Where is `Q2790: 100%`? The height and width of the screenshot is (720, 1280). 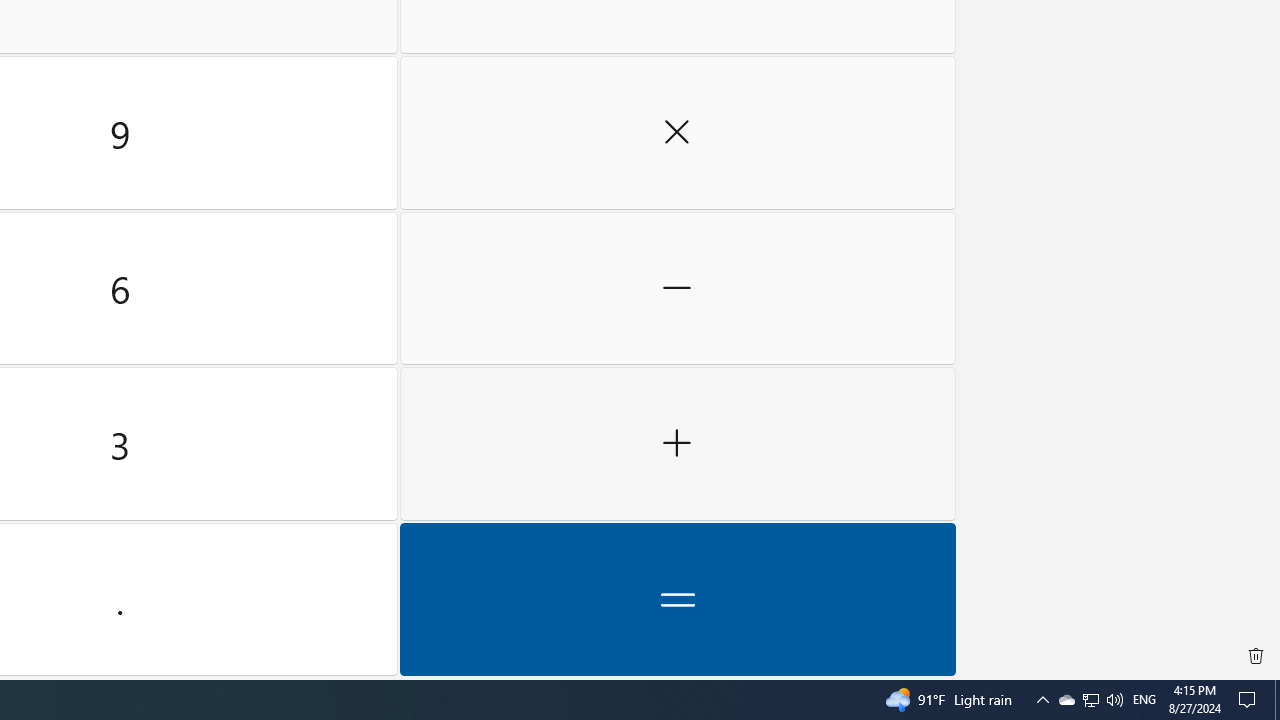
Q2790: 100% is located at coordinates (678, 288).